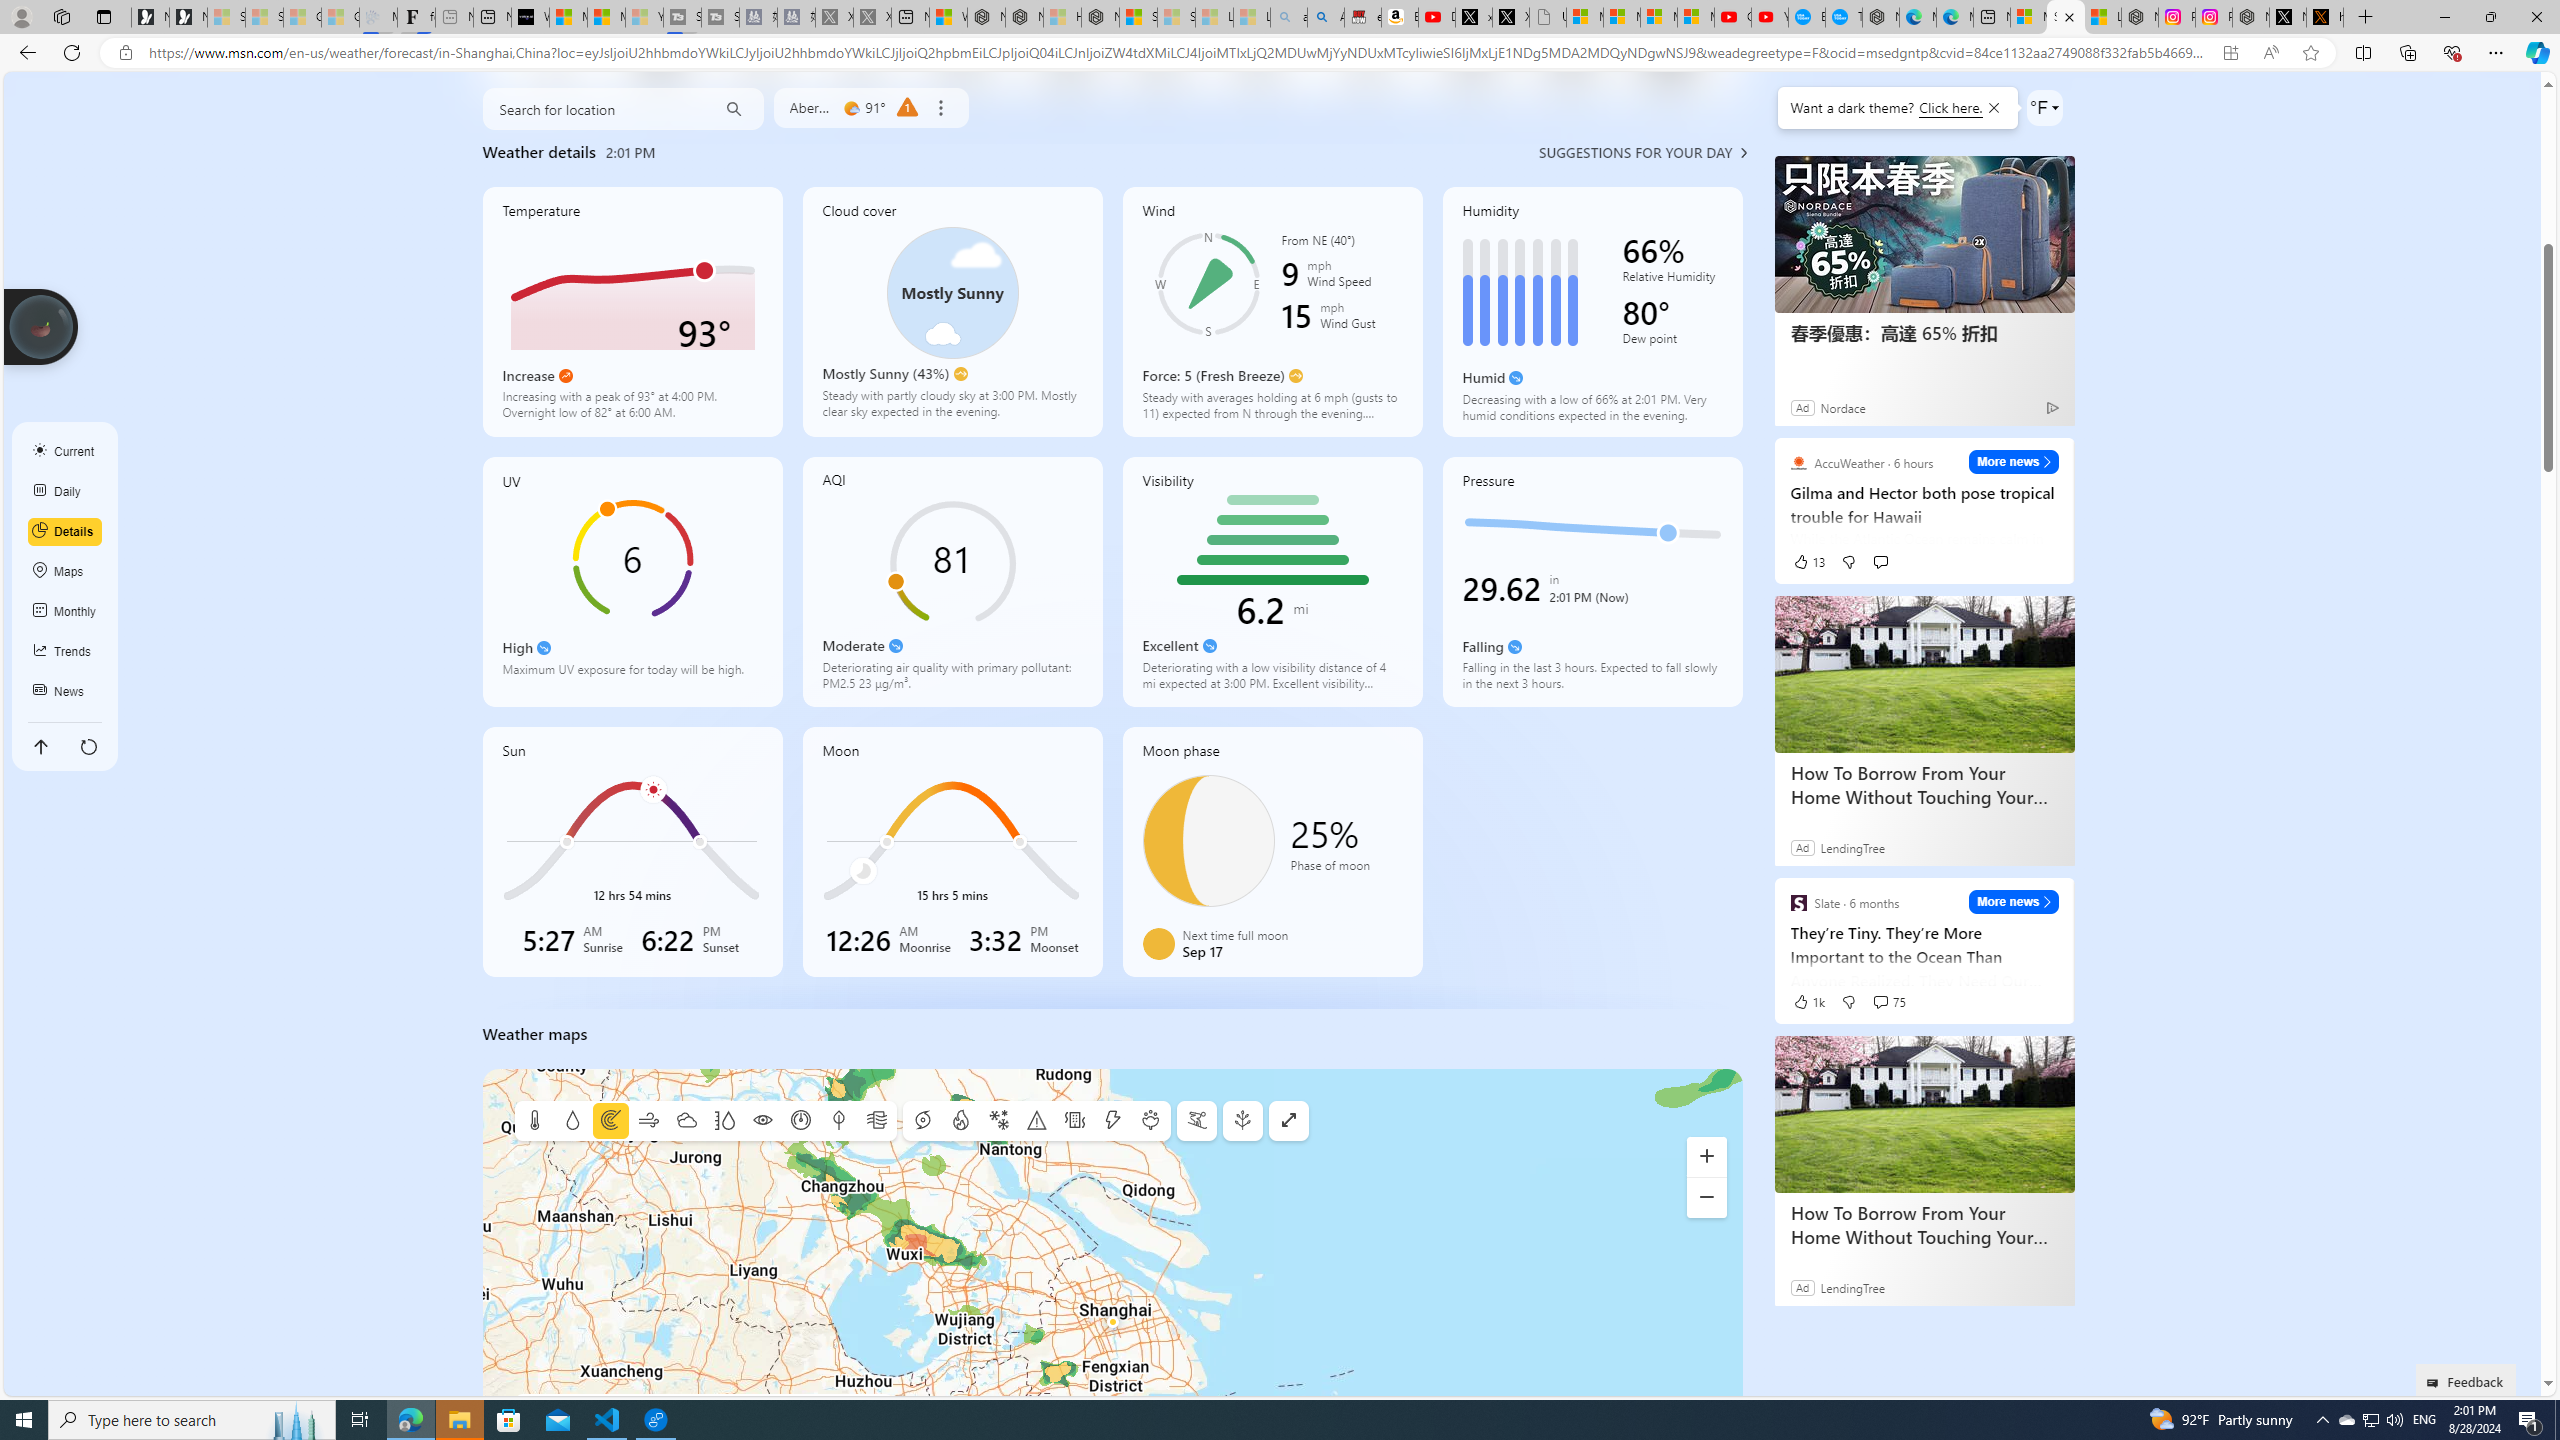  Describe the element at coordinates (1547, 17) in the screenshot. I see `Untitled` at that location.